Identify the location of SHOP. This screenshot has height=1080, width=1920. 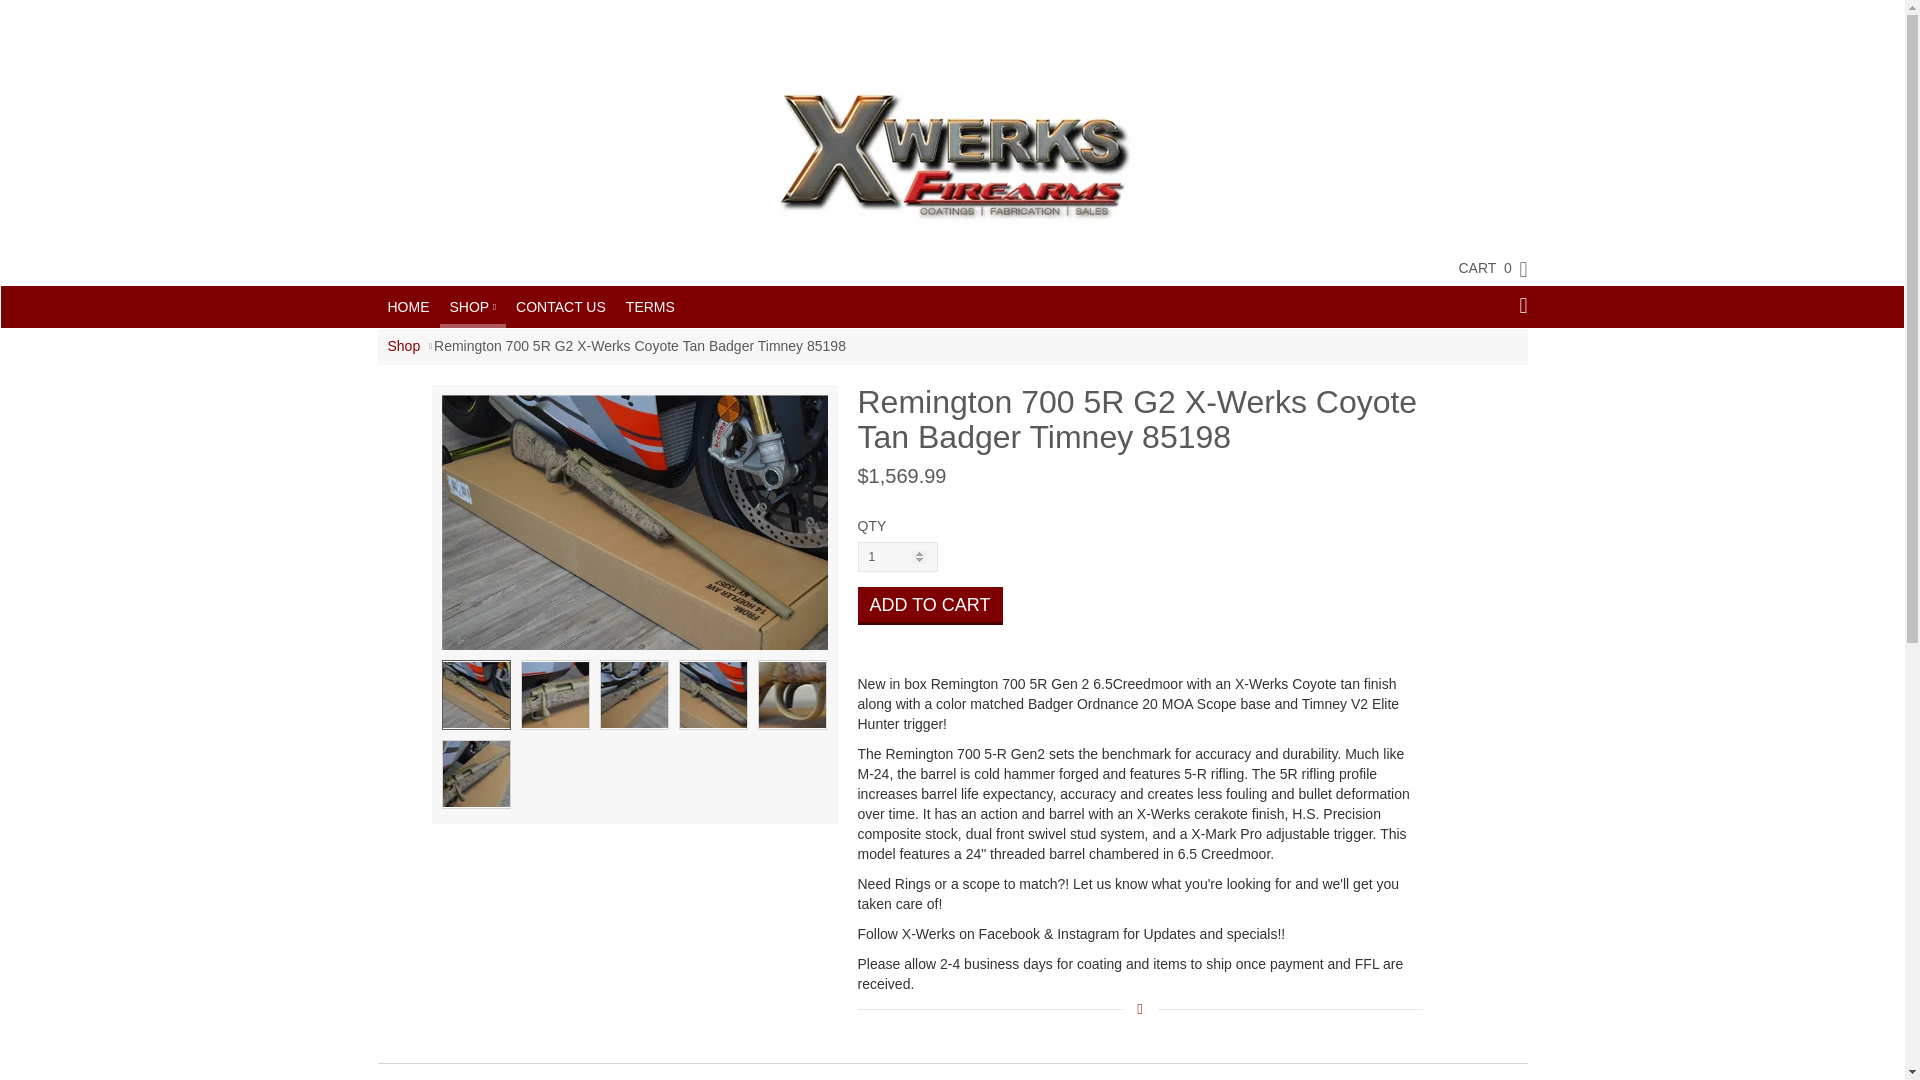
(472, 305).